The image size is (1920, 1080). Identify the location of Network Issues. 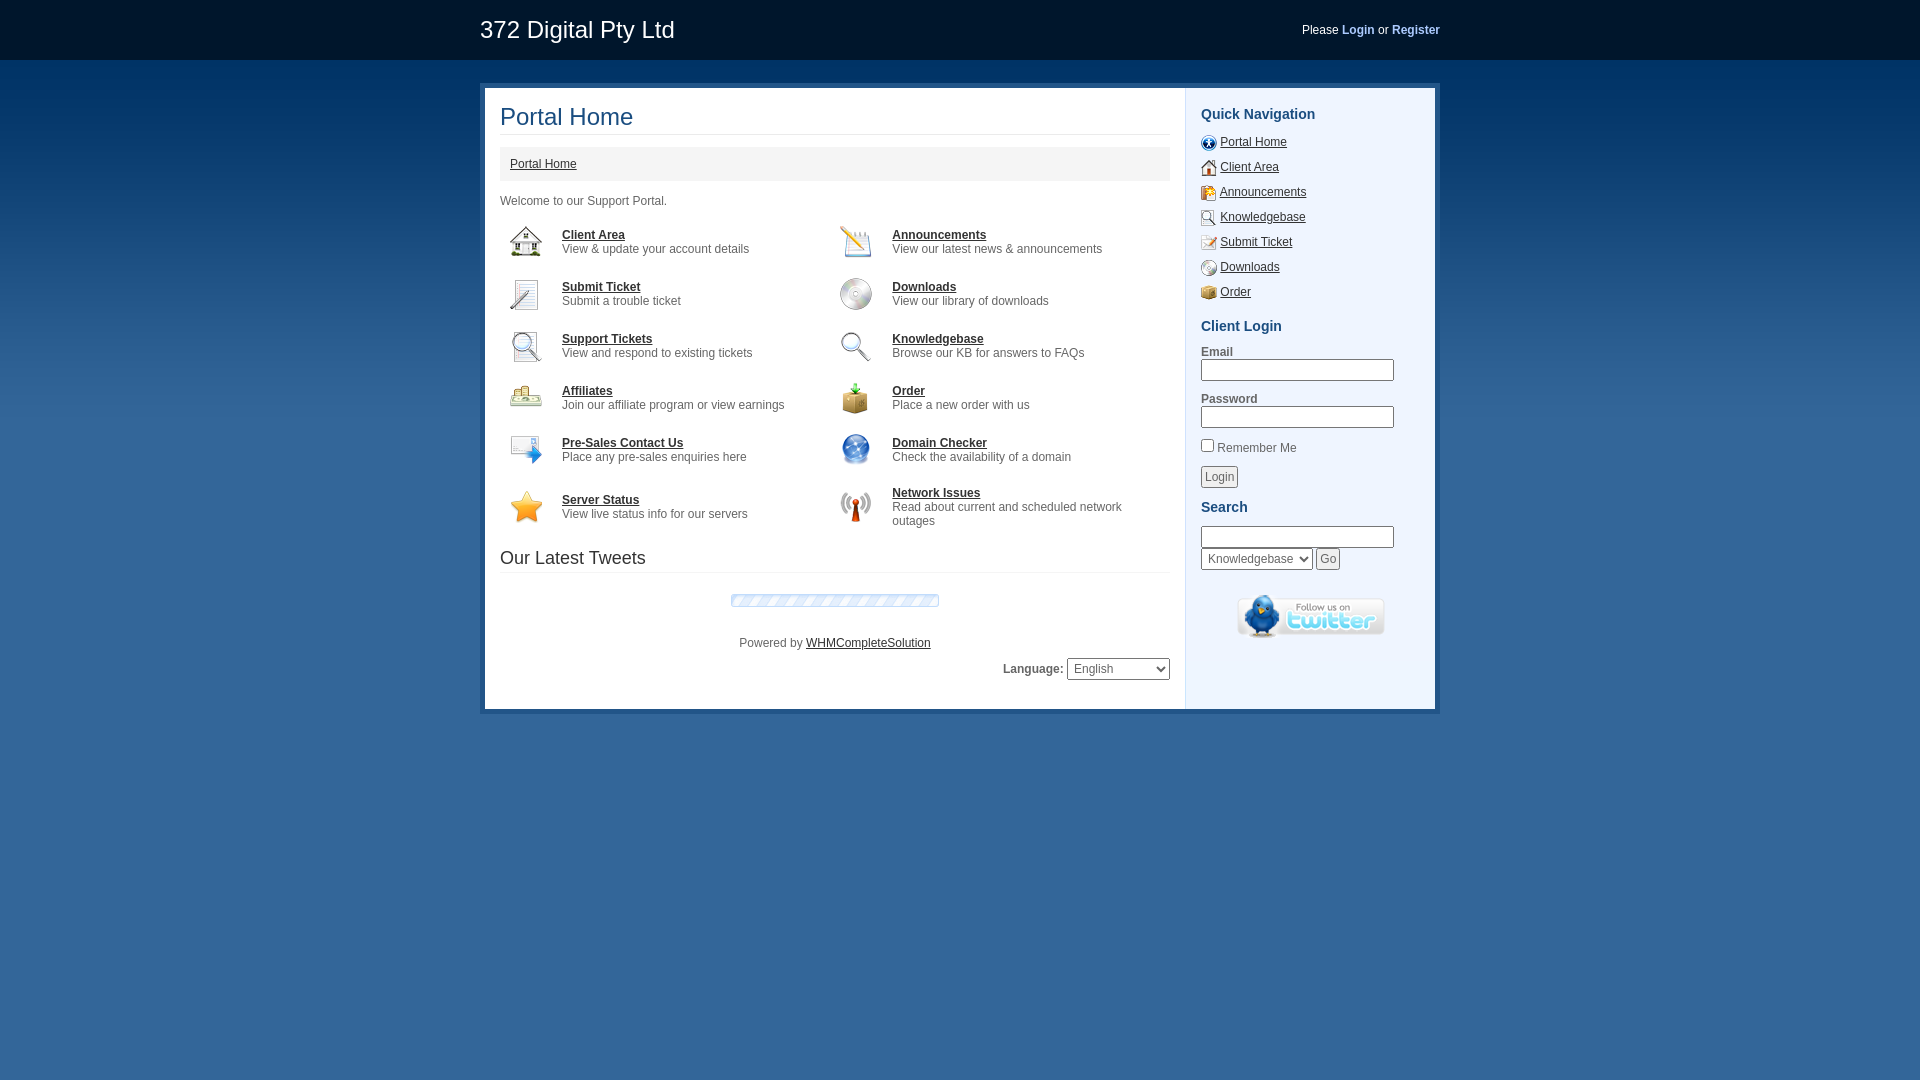
(936, 493).